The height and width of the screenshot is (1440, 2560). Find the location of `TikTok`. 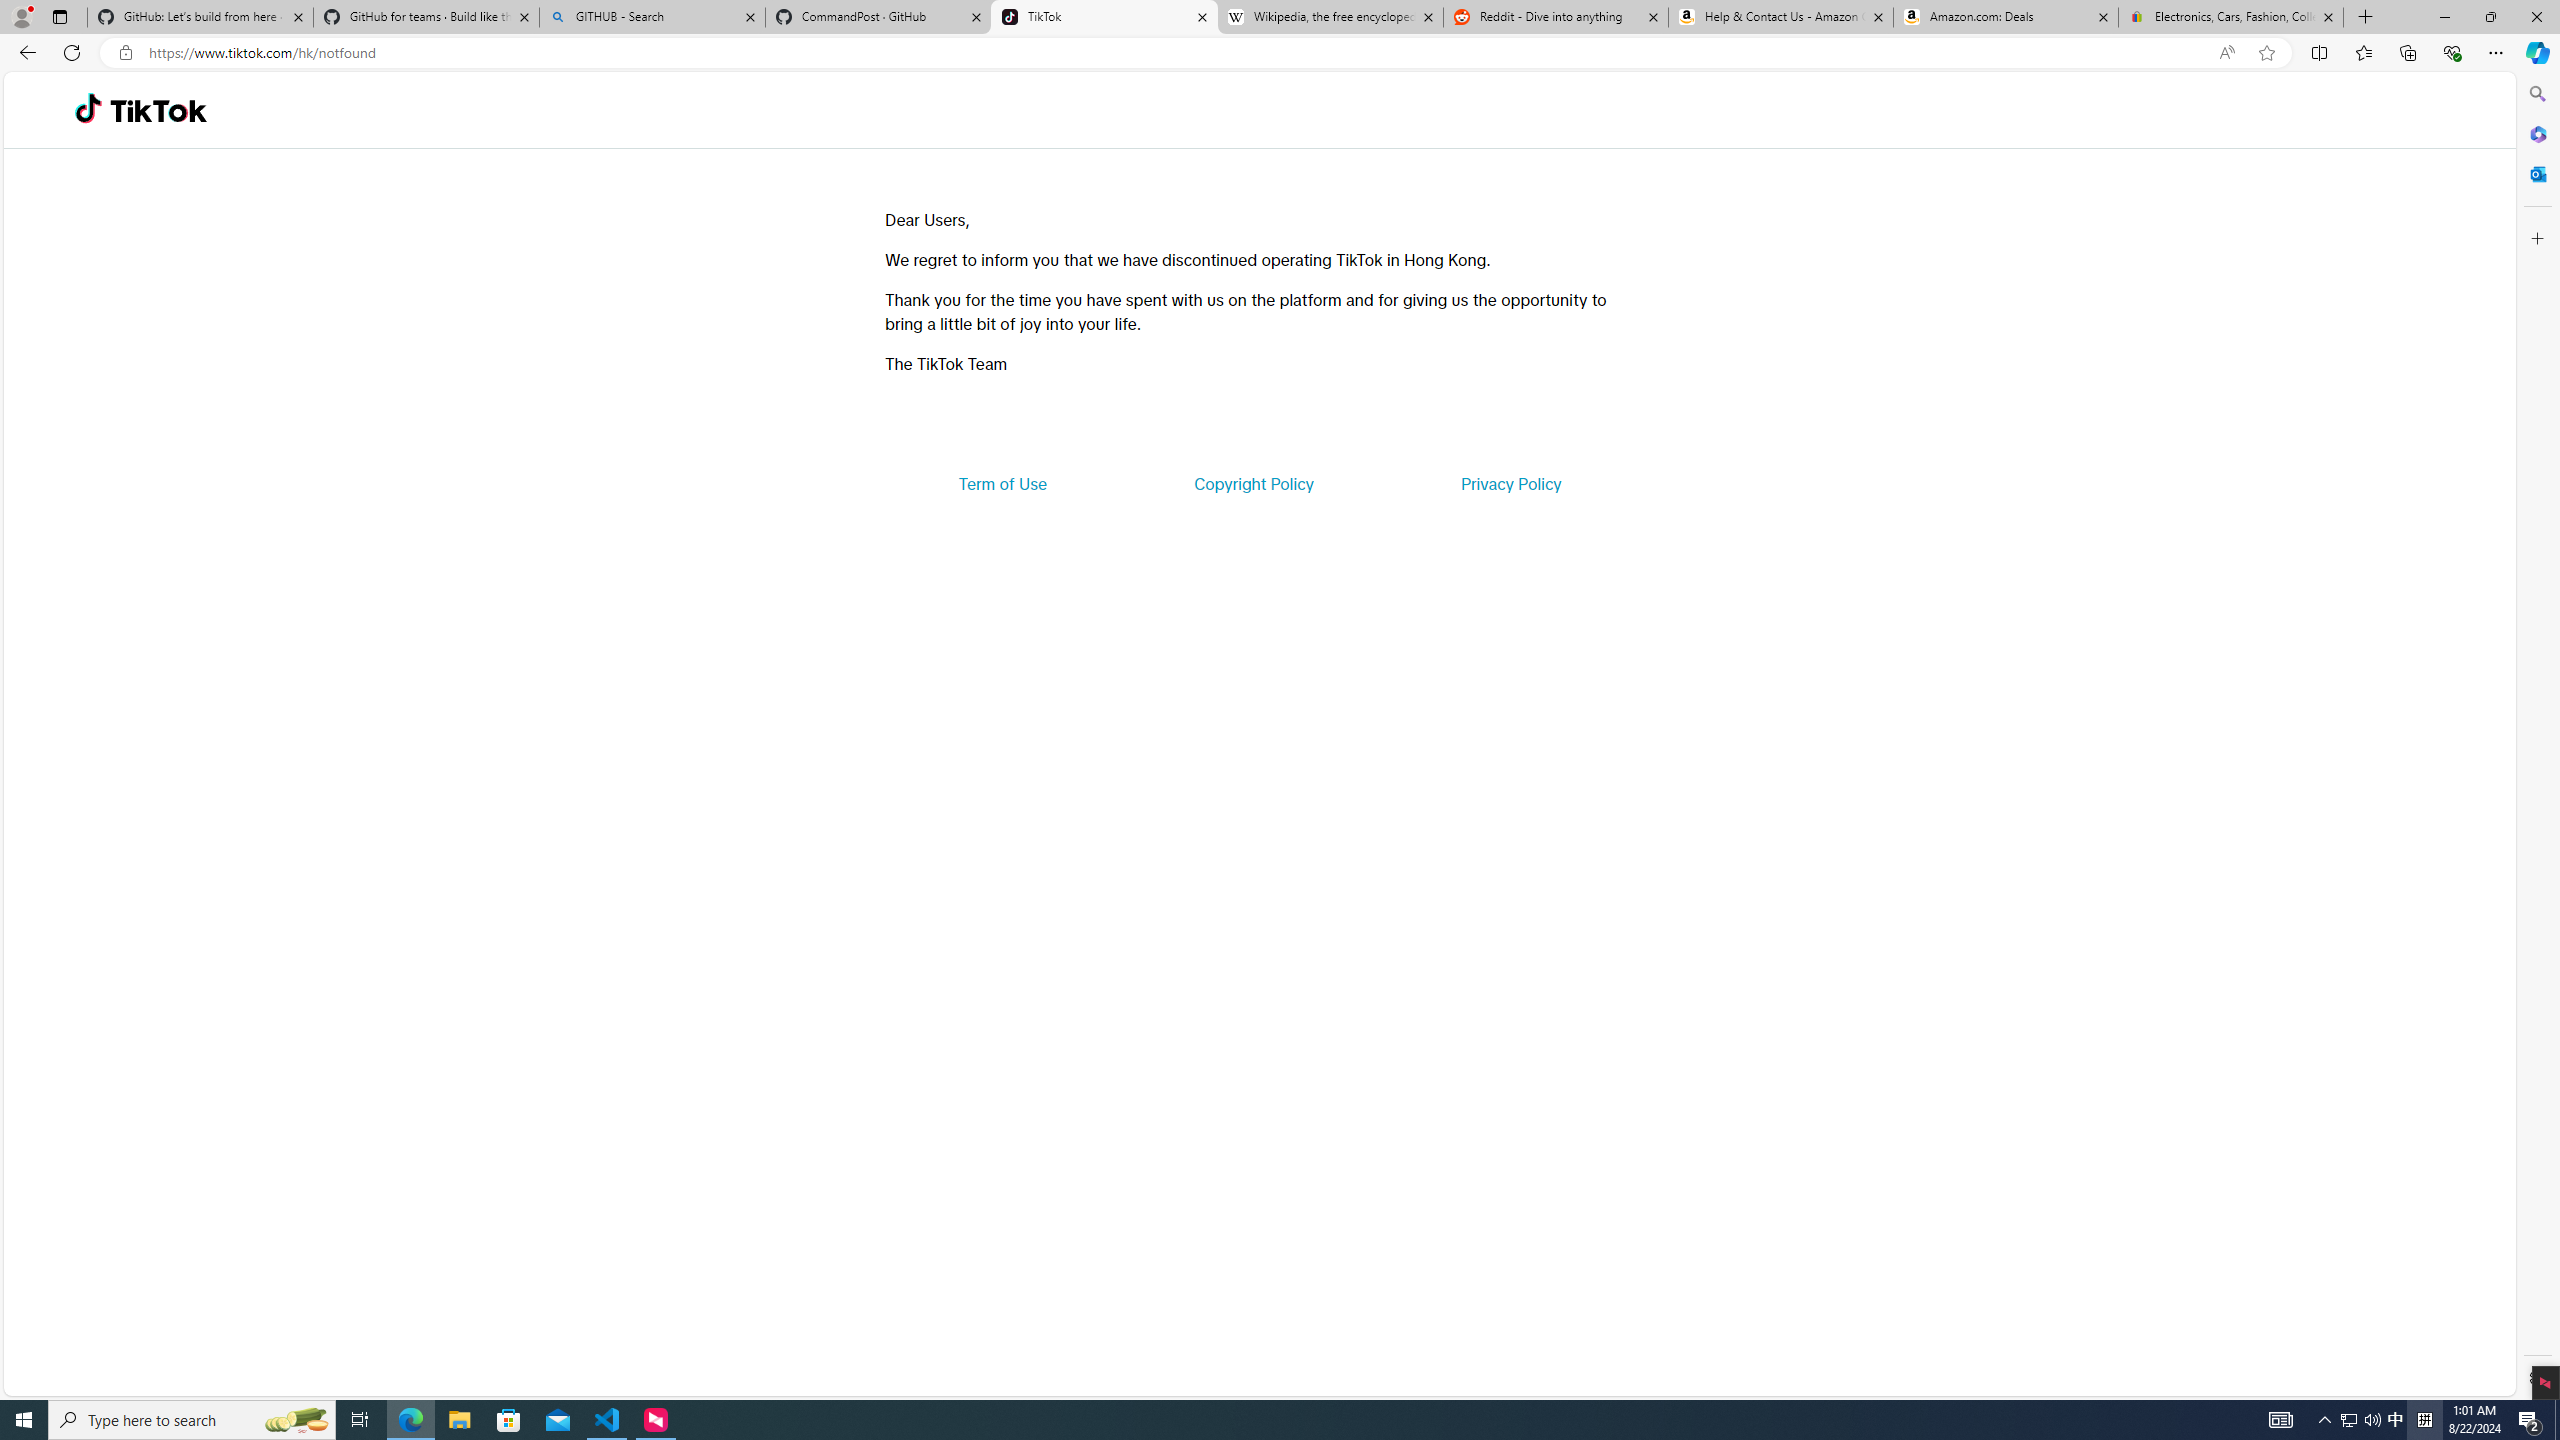

TikTok is located at coordinates (1104, 17).